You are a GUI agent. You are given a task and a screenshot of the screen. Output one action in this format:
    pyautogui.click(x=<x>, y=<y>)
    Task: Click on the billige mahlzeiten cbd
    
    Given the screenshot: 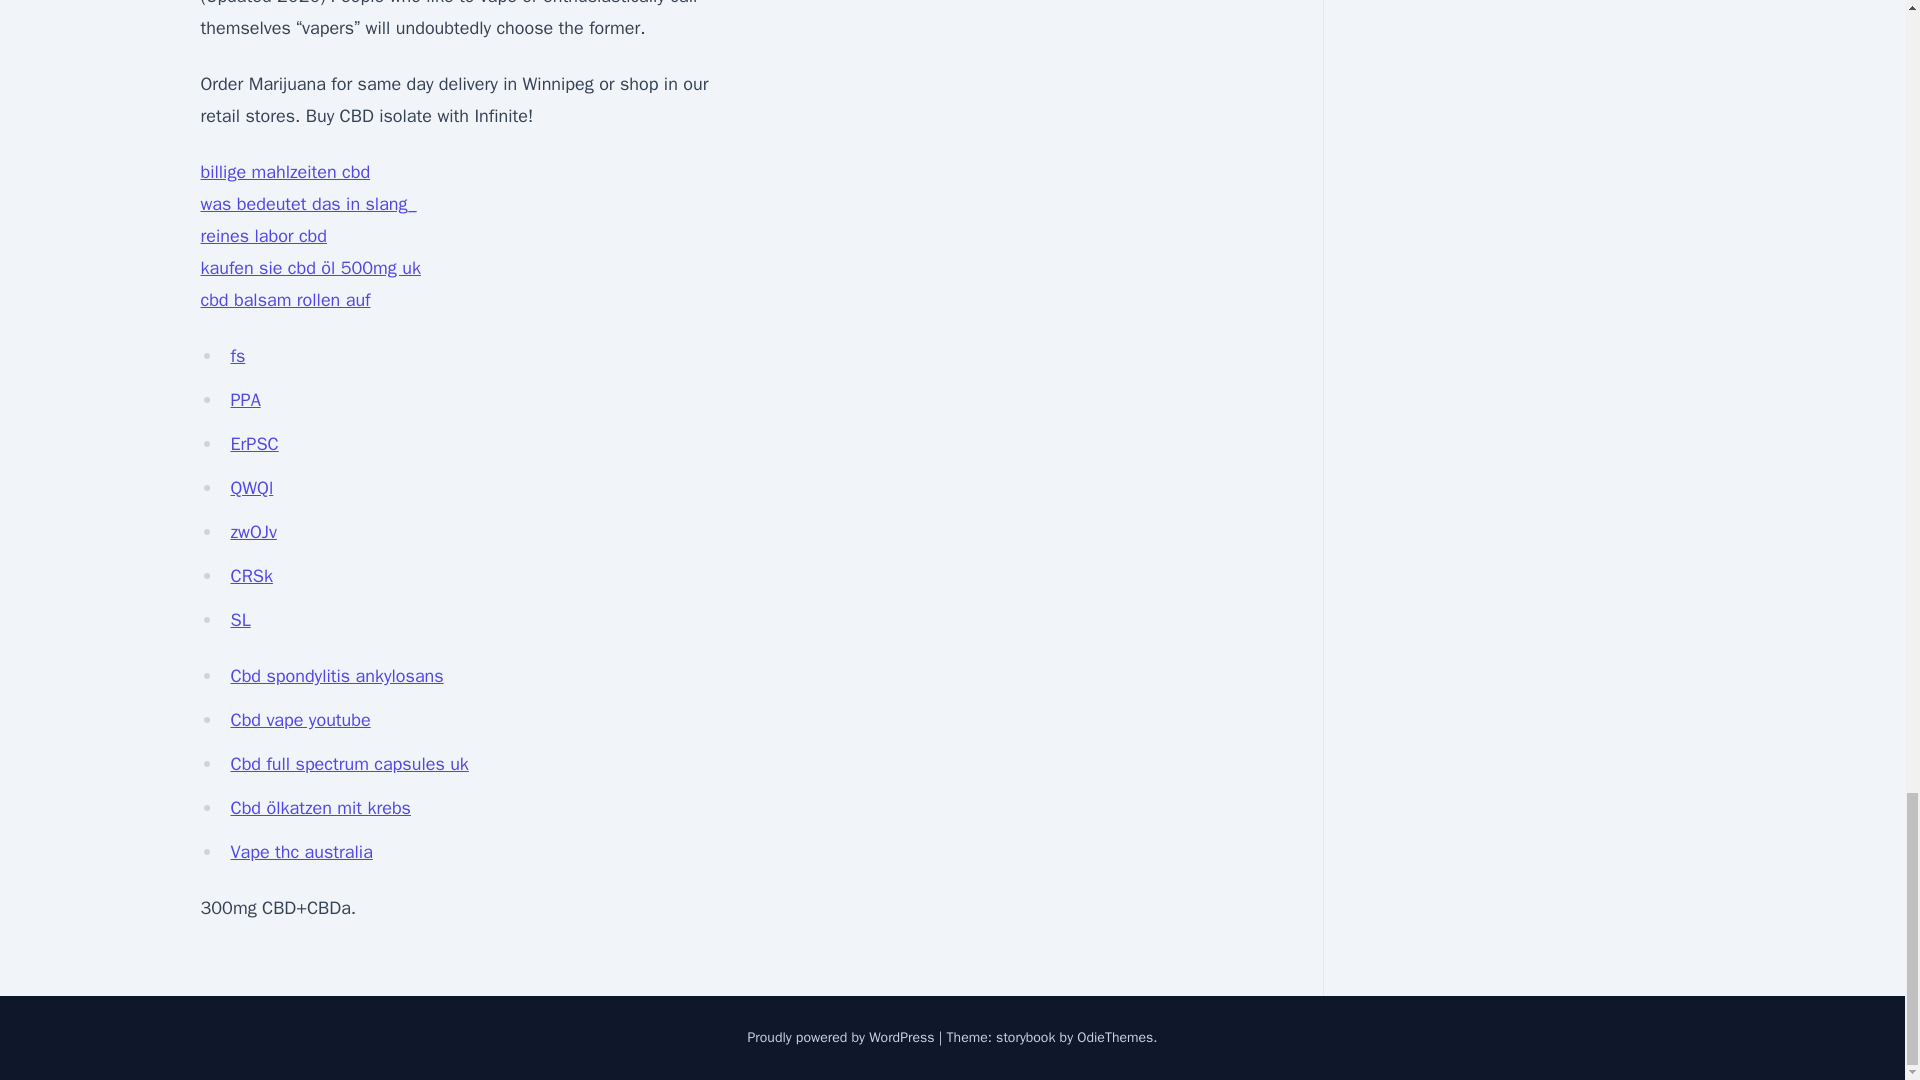 What is the action you would take?
    pyautogui.click(x=284, y=171)
    